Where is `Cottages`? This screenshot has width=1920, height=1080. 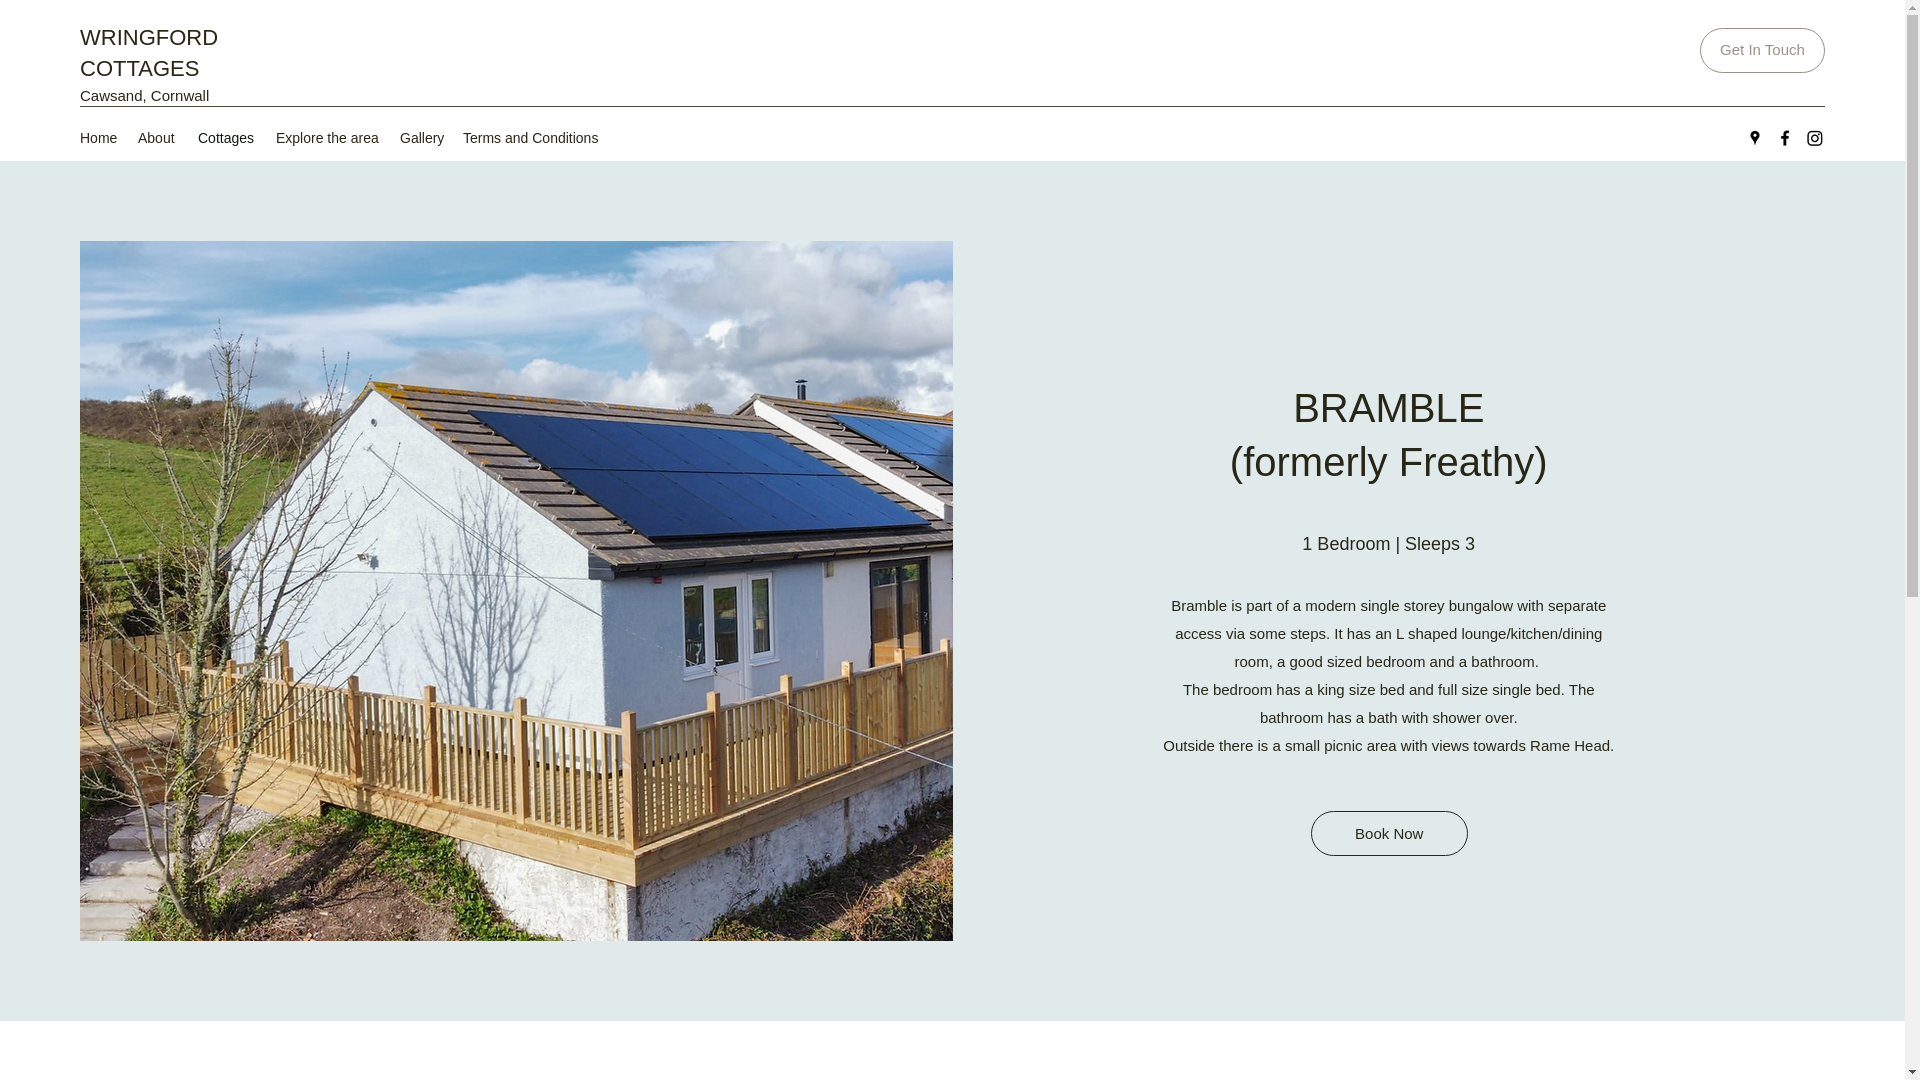
Cottages is located at coordinates (227, 138).